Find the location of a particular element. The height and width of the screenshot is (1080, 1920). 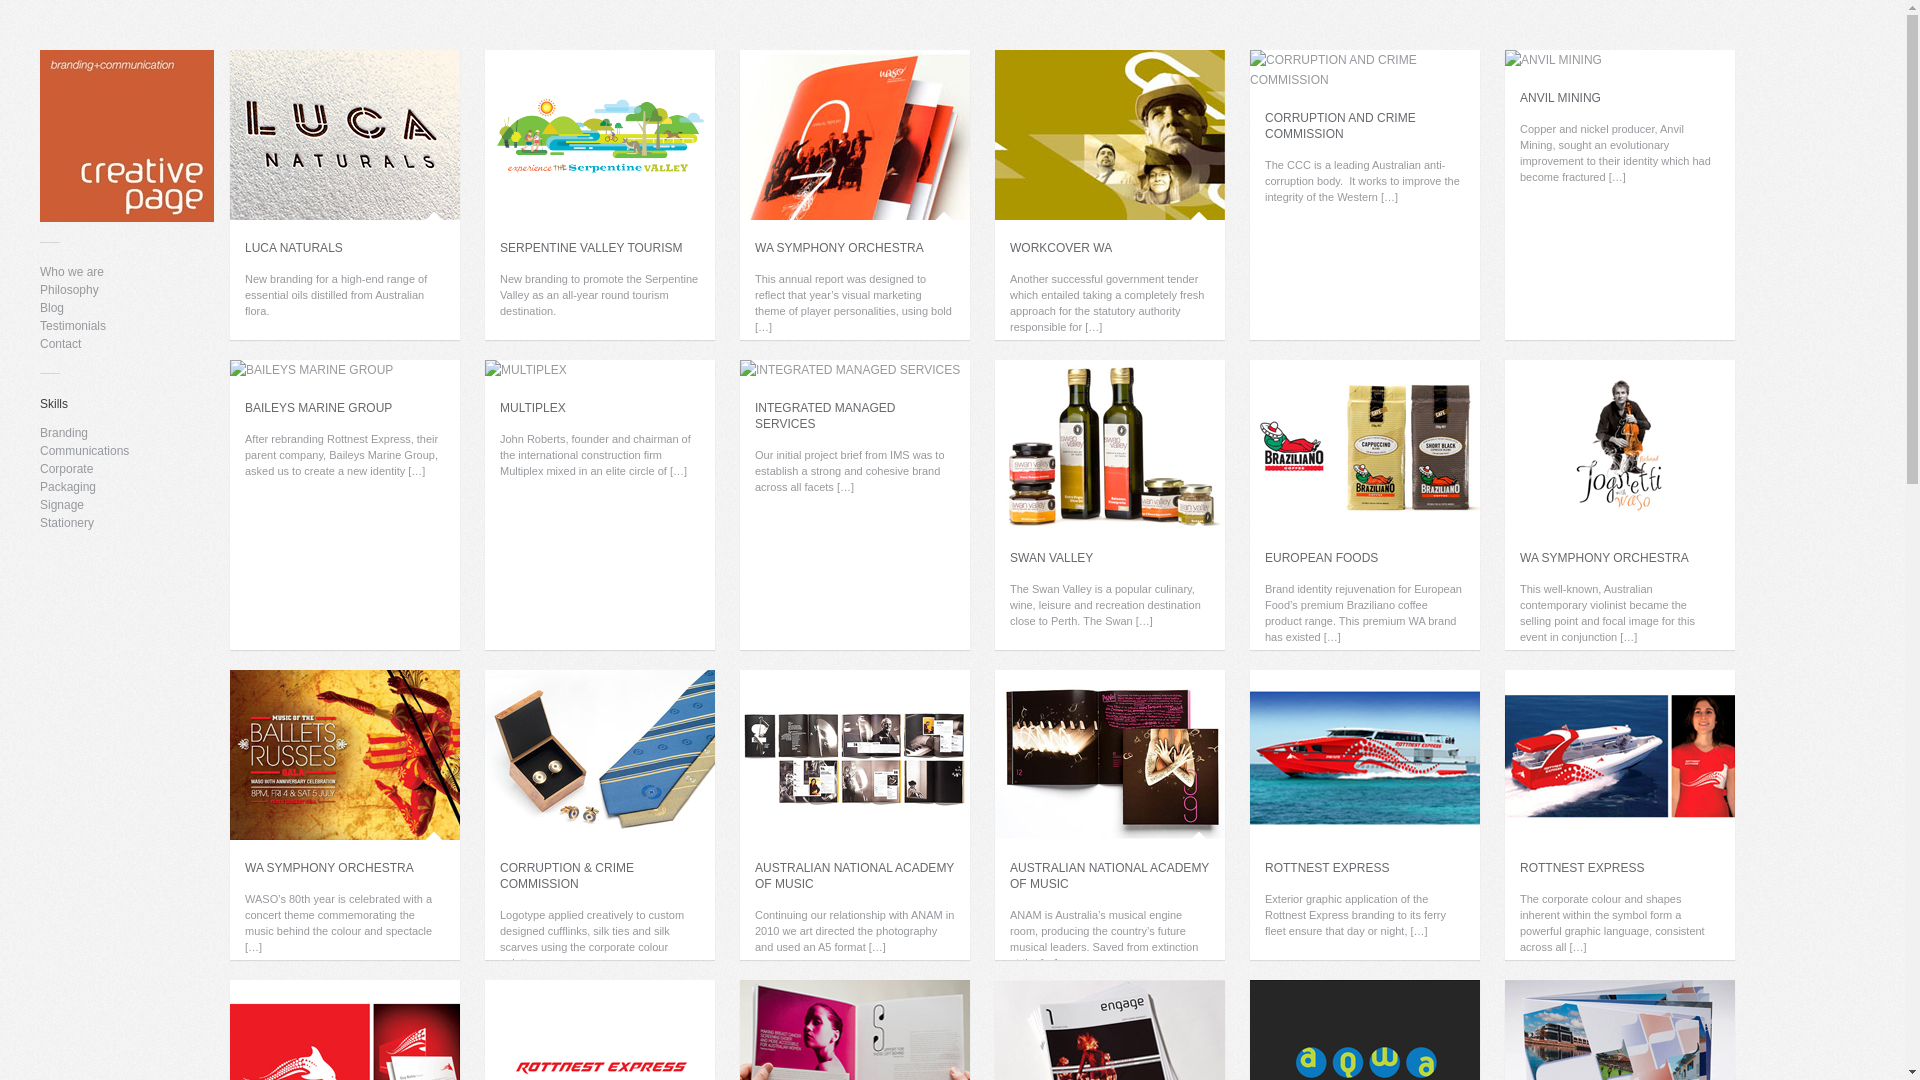

WA SYMPHONY ORCHESTRA is located at coordinates (329, 868).